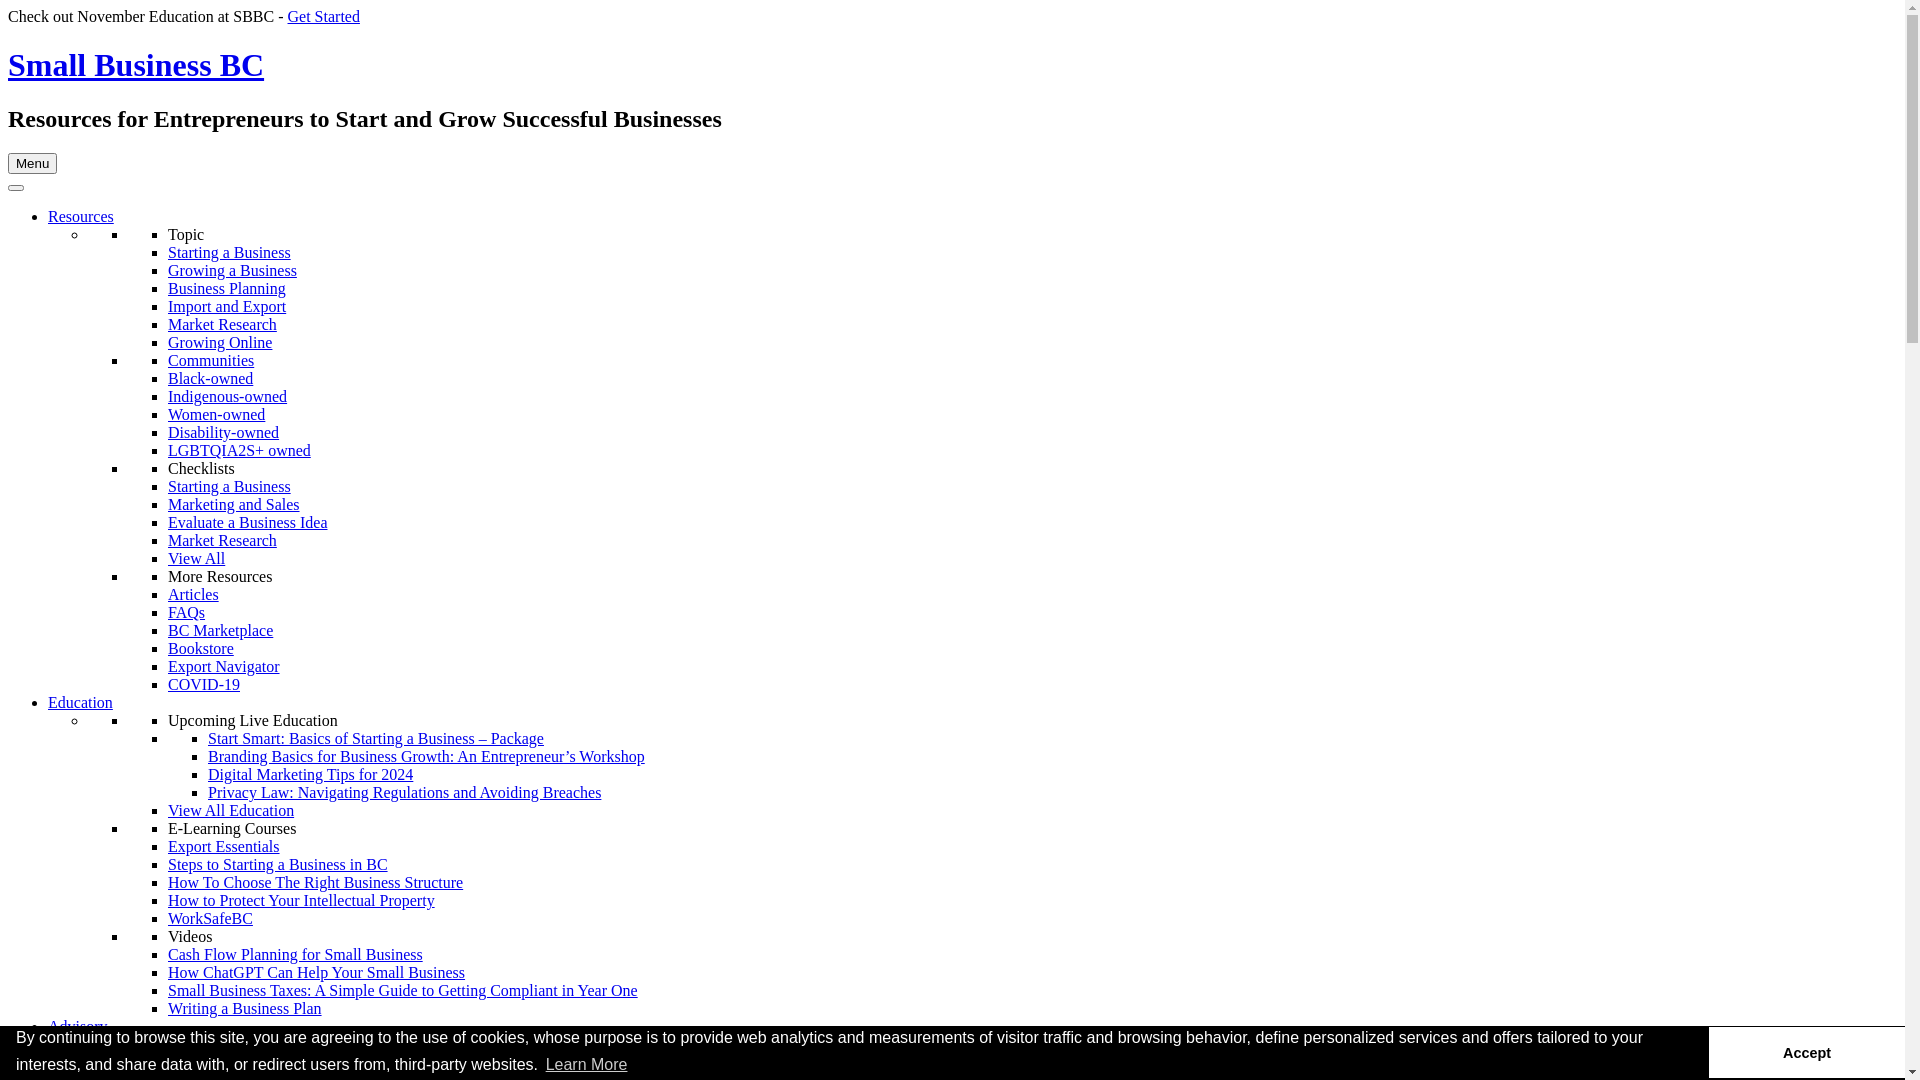 This screenshot has width=1920, height=1080. What do you see at coordinates (210, 918) in the screenshot?
I see `WorkSafeBC` at bounding box center [210, 918].